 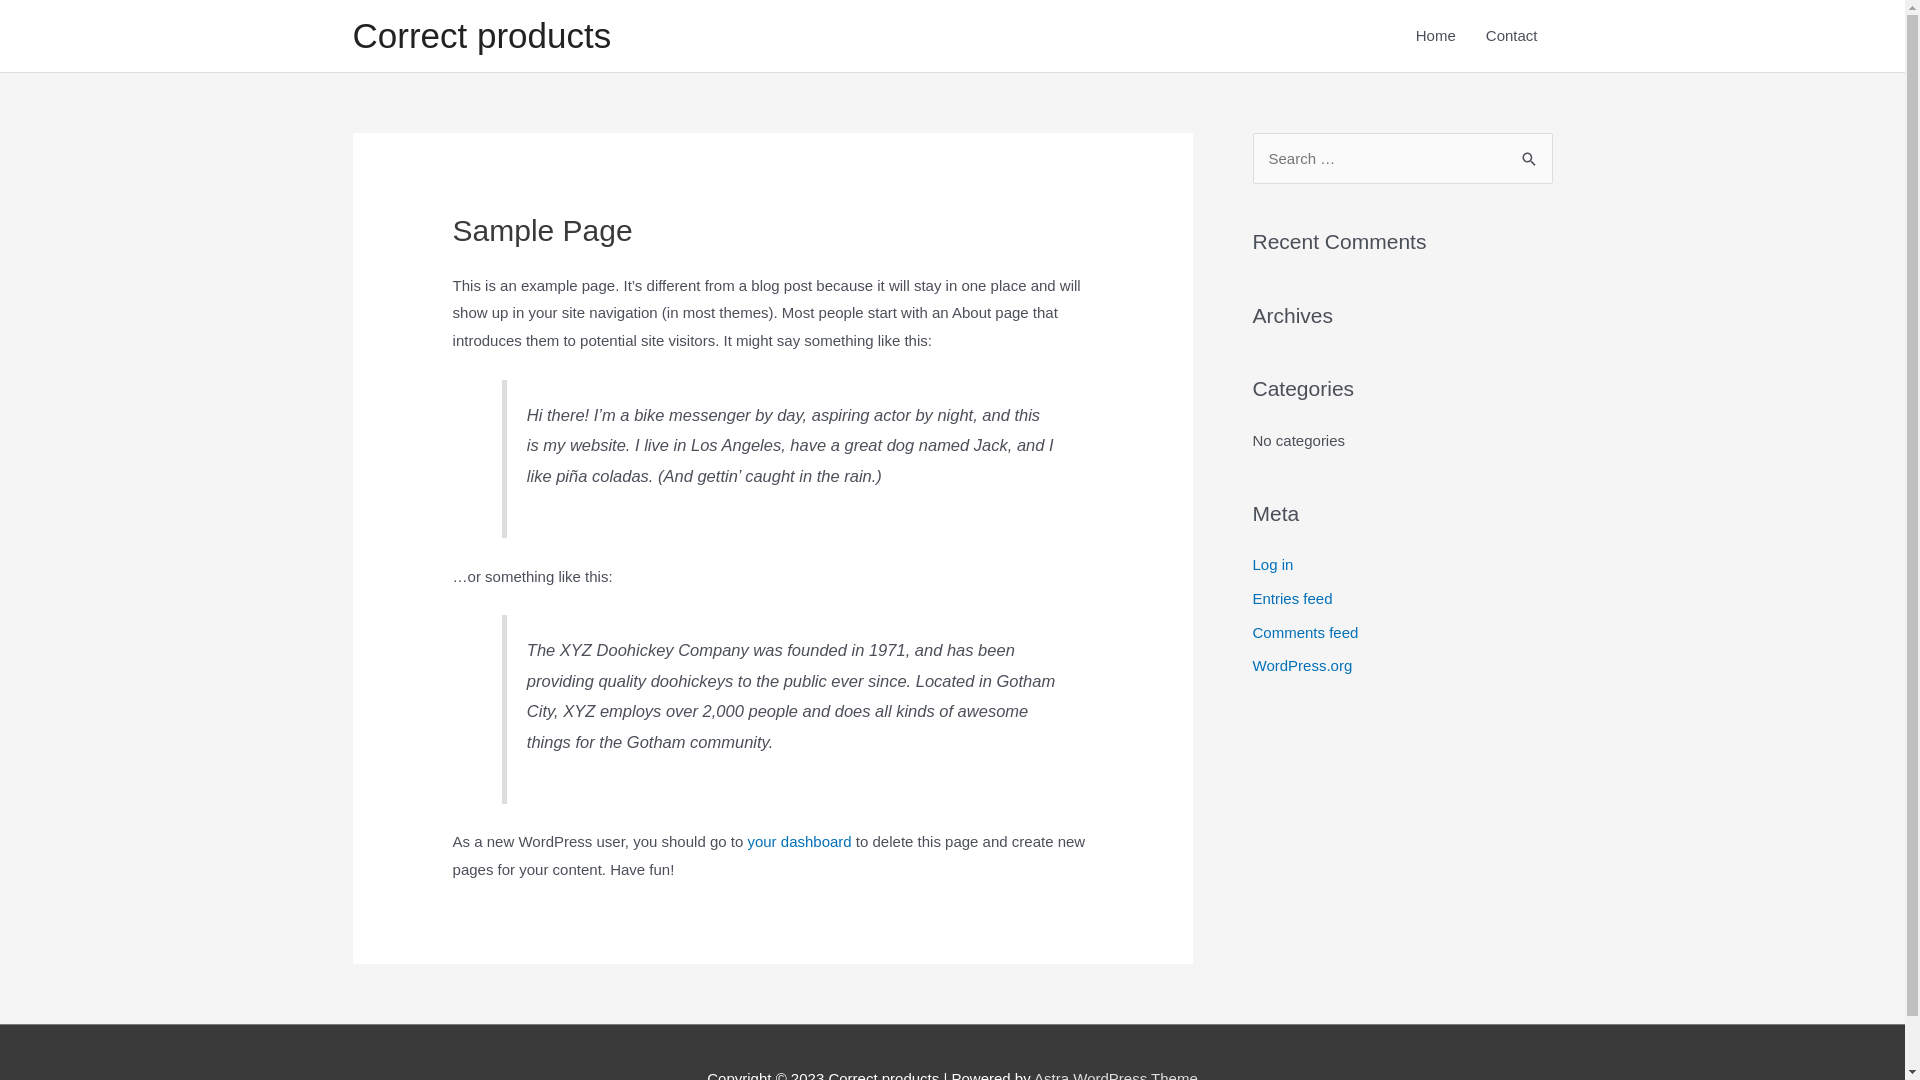 What do you see at coordinates (1305, 632) in the screenshot?
I see `Comments feed` at bounding box center [1305, 632].